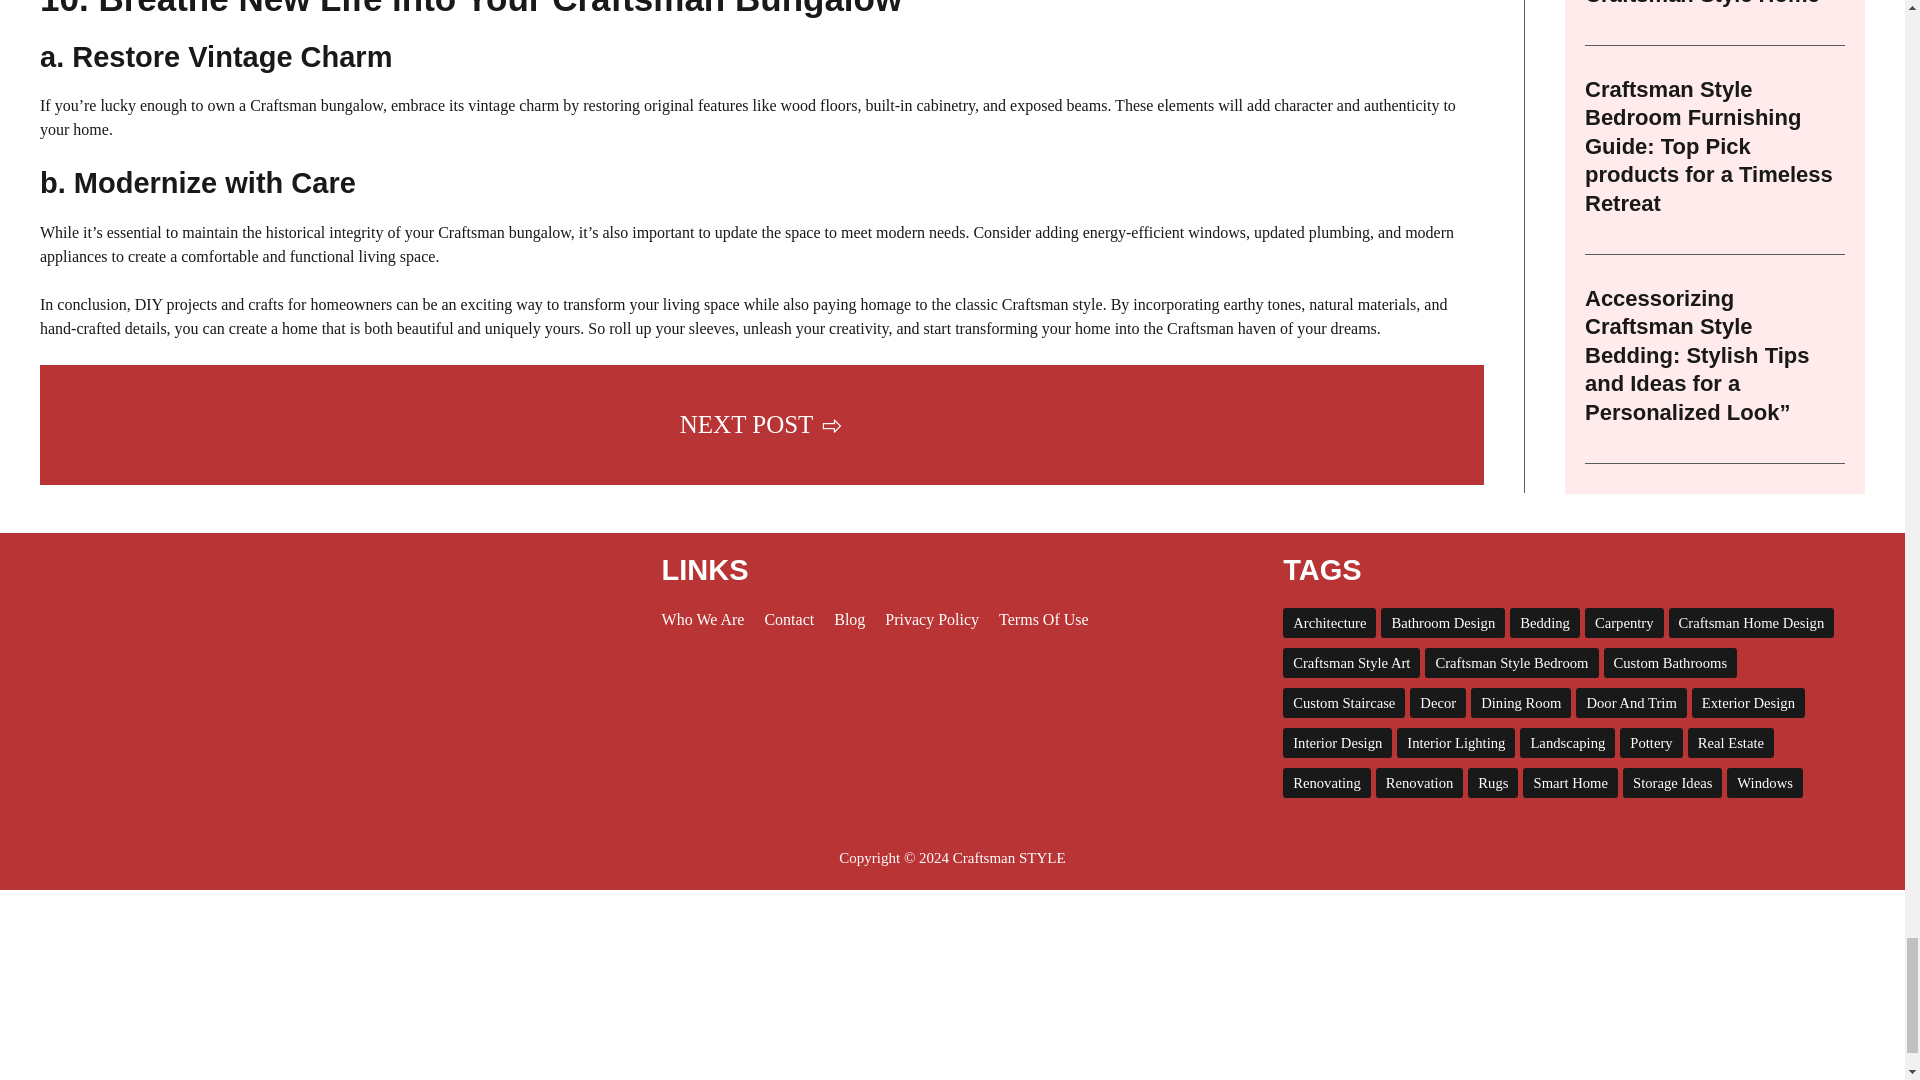 The image size is (1920, 1080). Describe the element at coordinates (849, 619) in the screenshot. I see `Blog` at that location.